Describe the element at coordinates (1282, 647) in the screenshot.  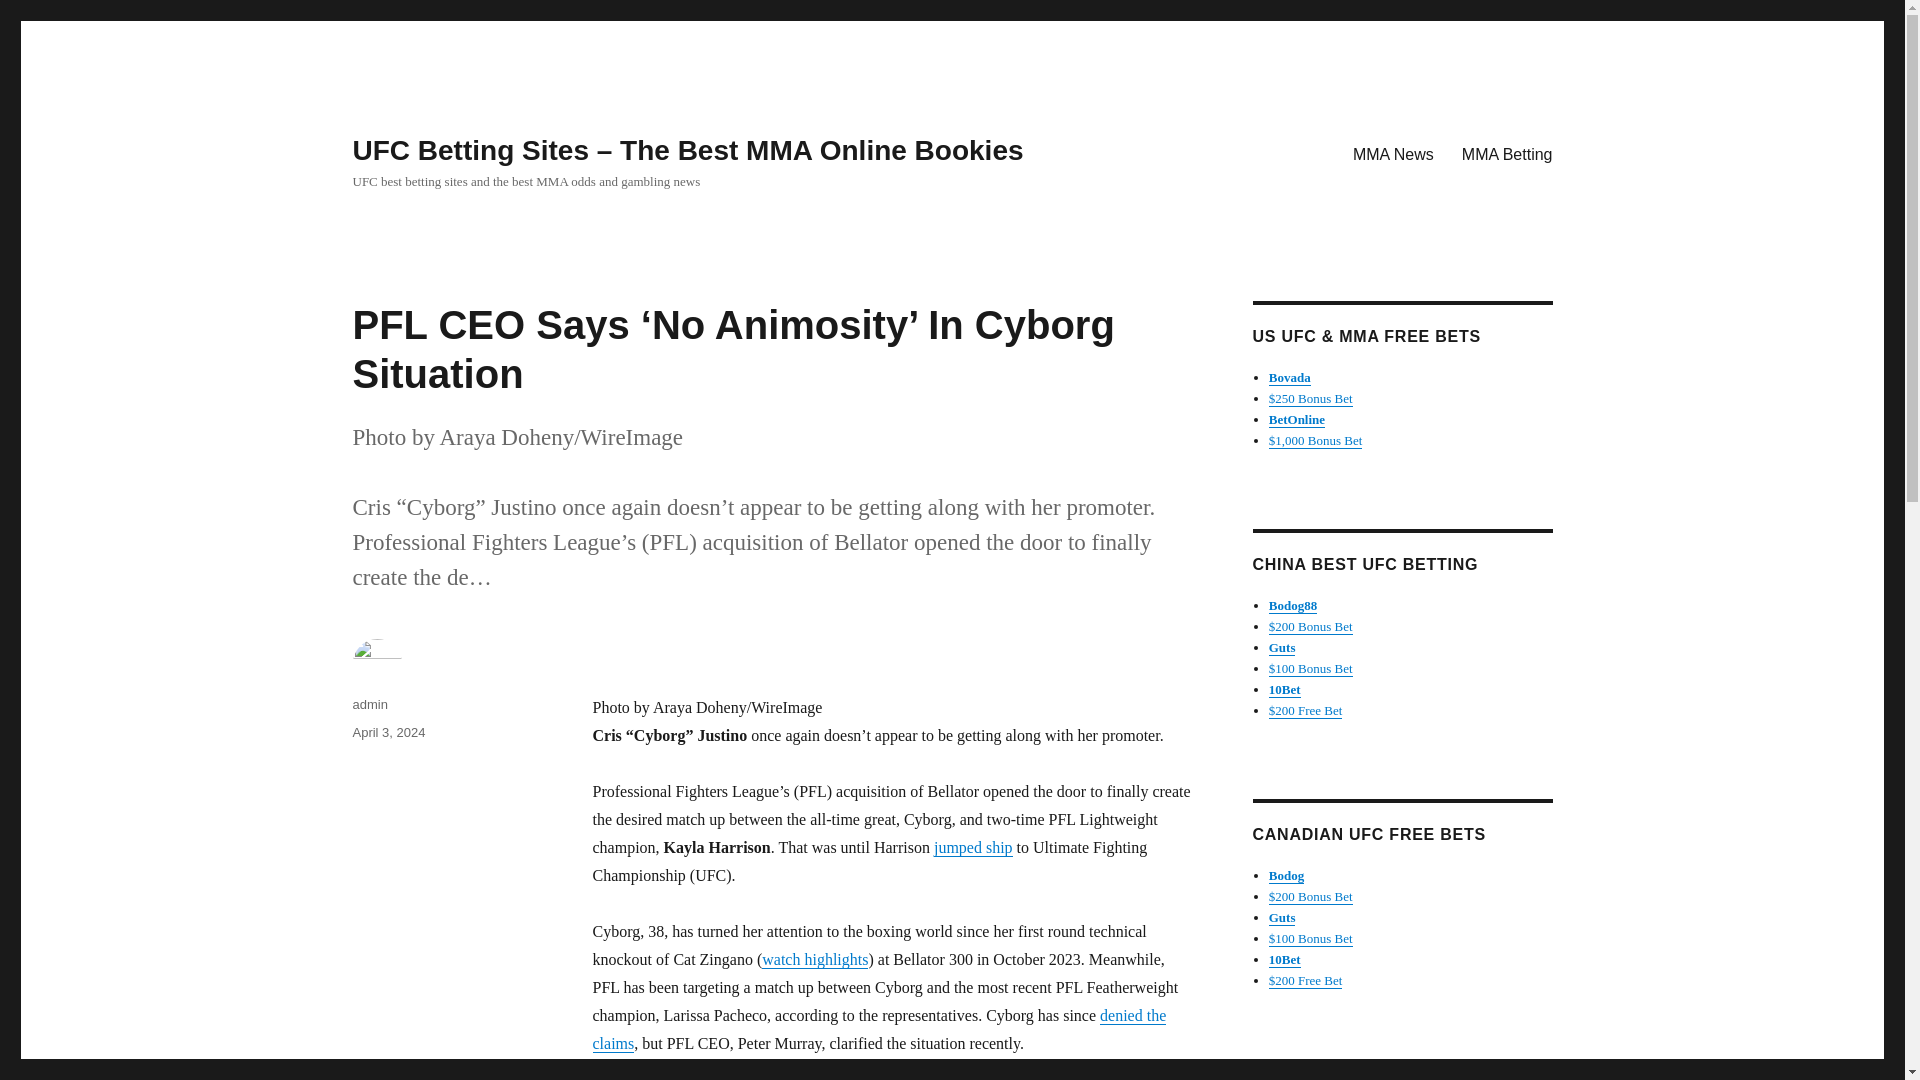
I see `Guts` at that location.